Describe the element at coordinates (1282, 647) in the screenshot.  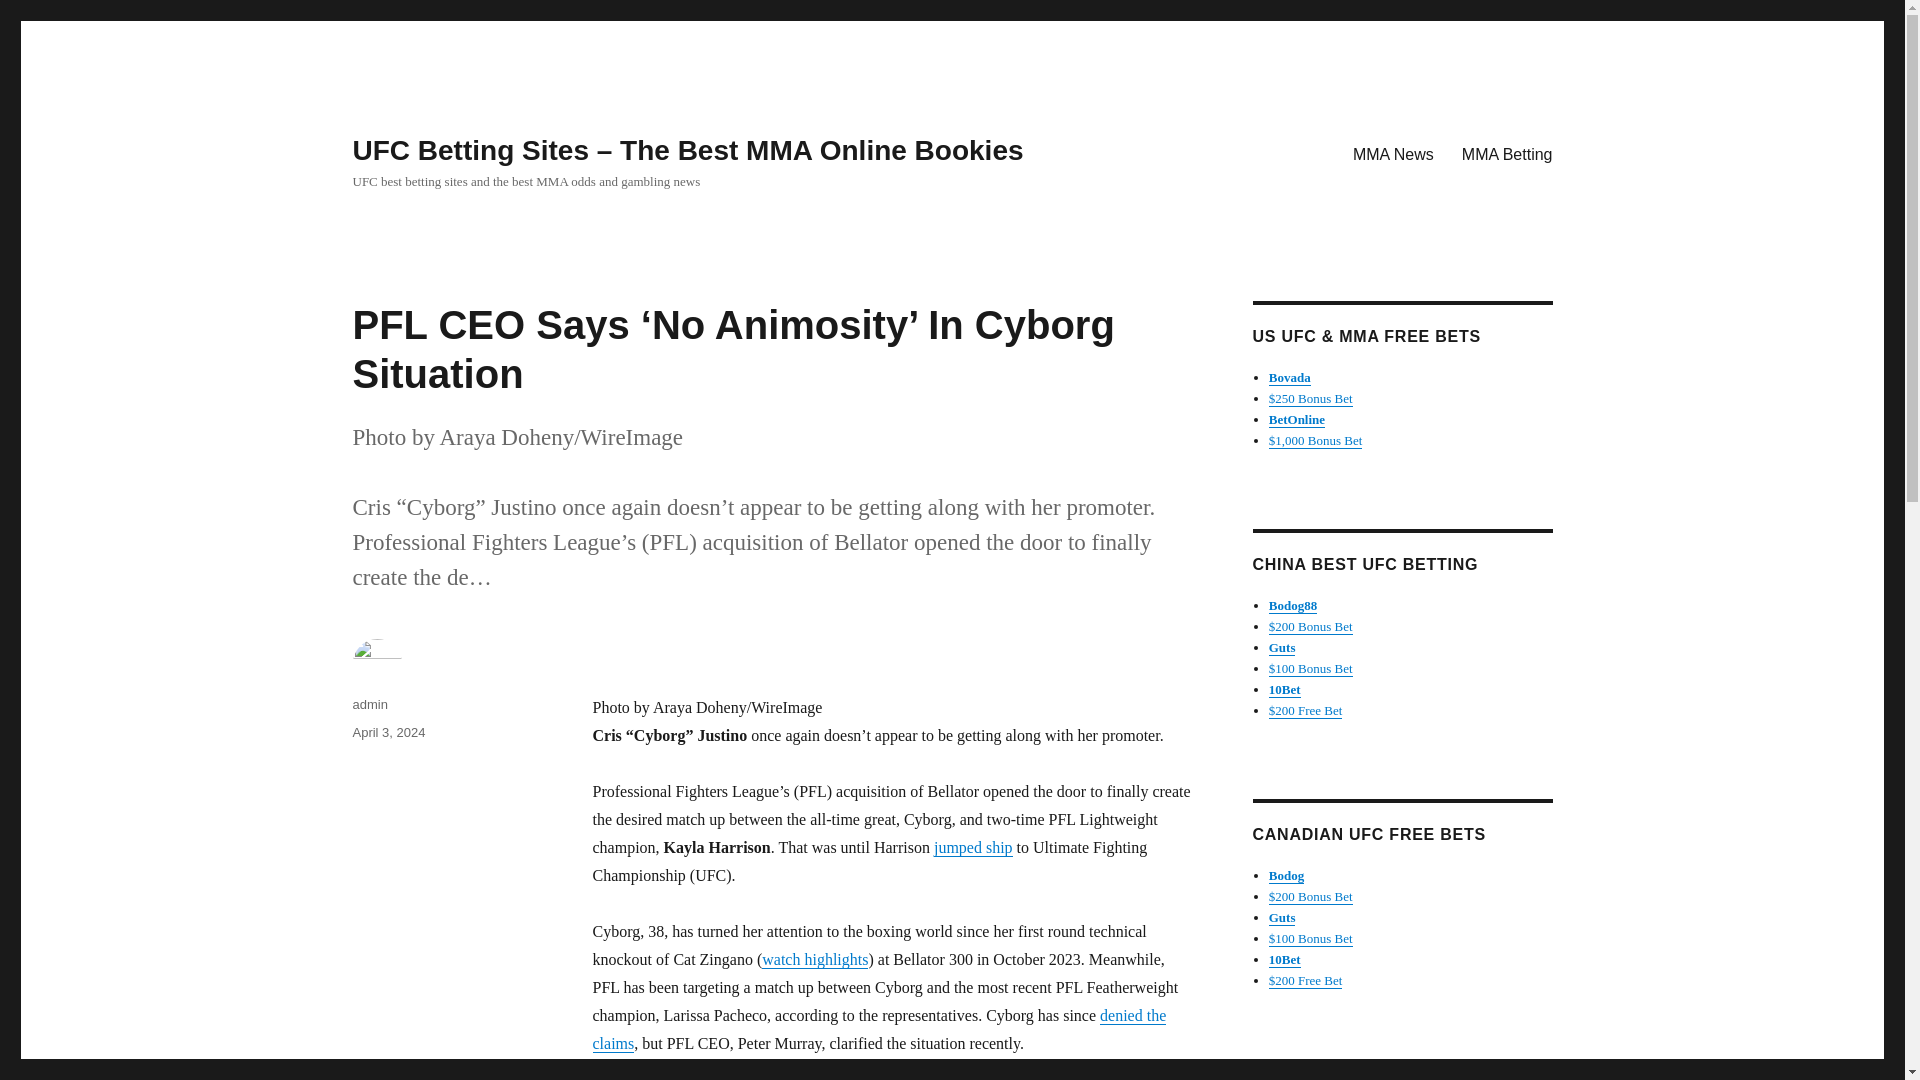
I see `Guts` at that location.